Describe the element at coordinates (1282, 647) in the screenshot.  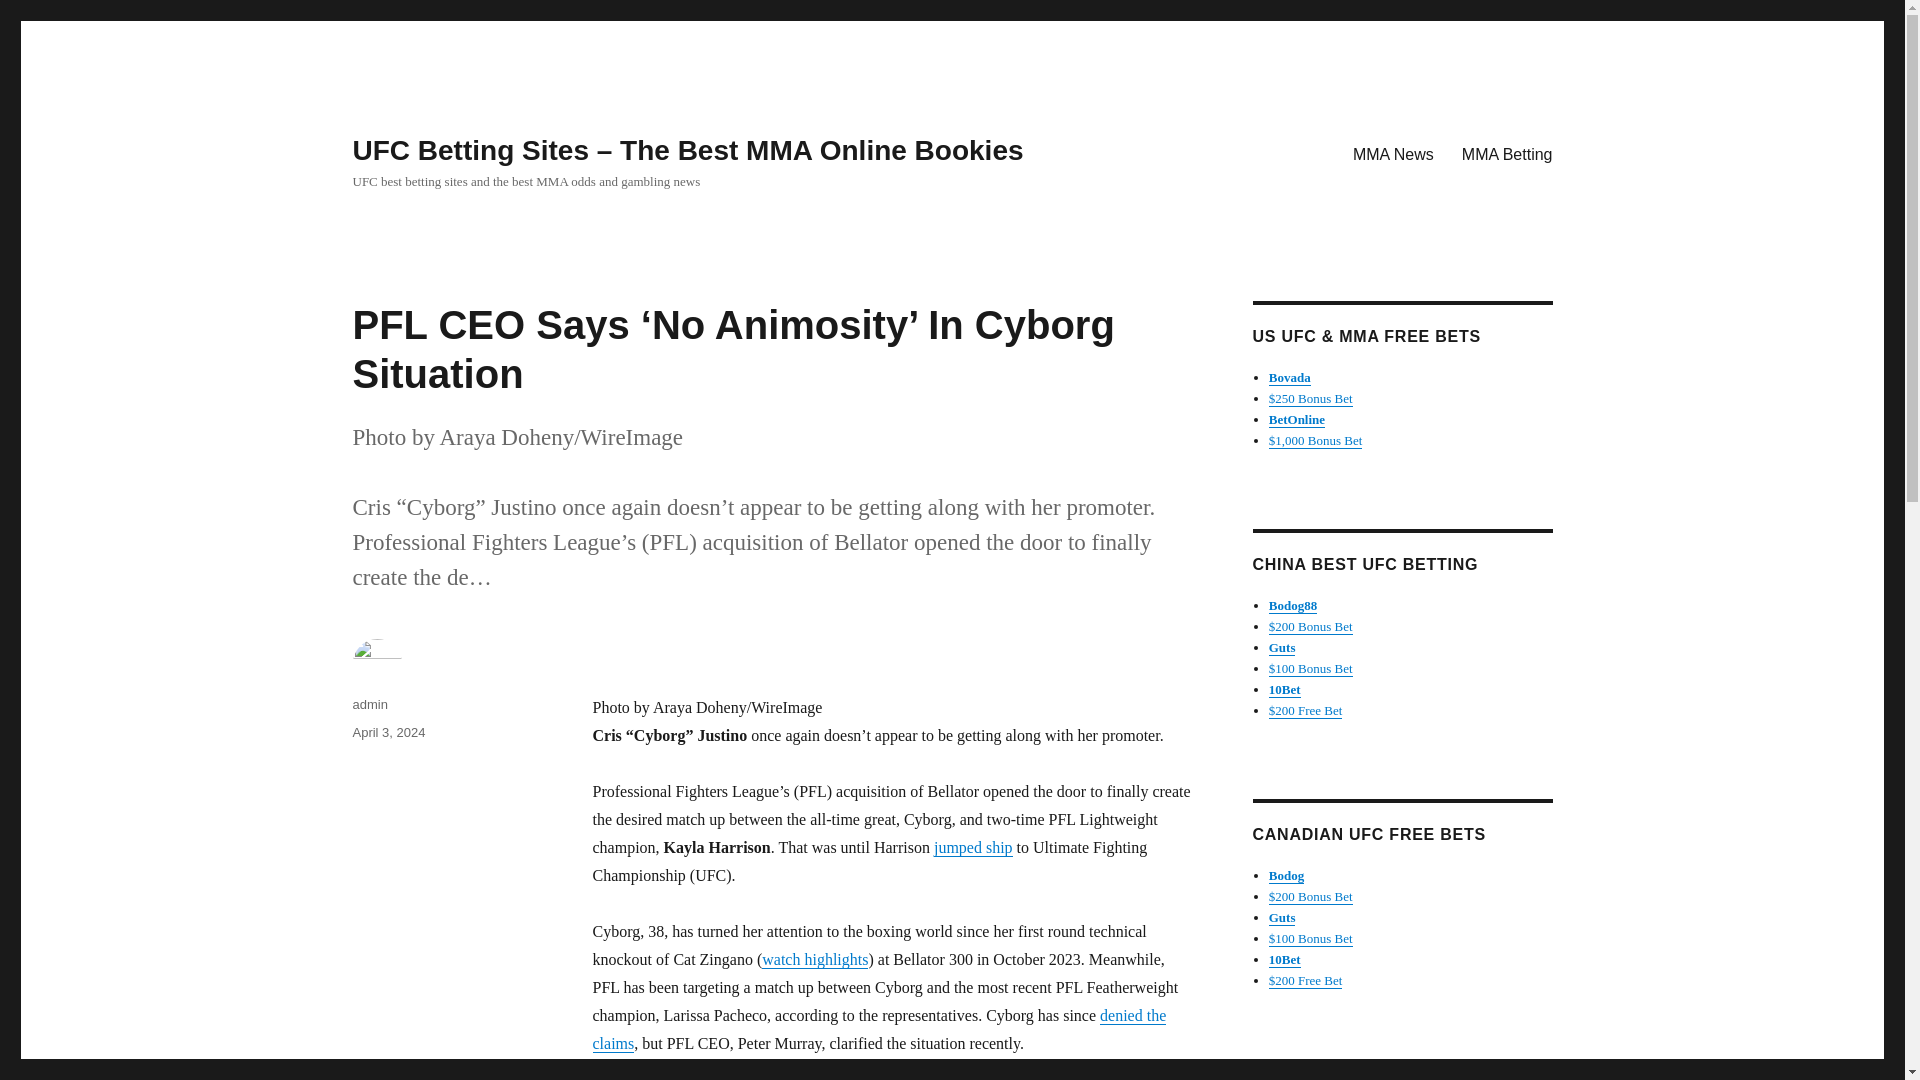
I see `Guts` at that location.